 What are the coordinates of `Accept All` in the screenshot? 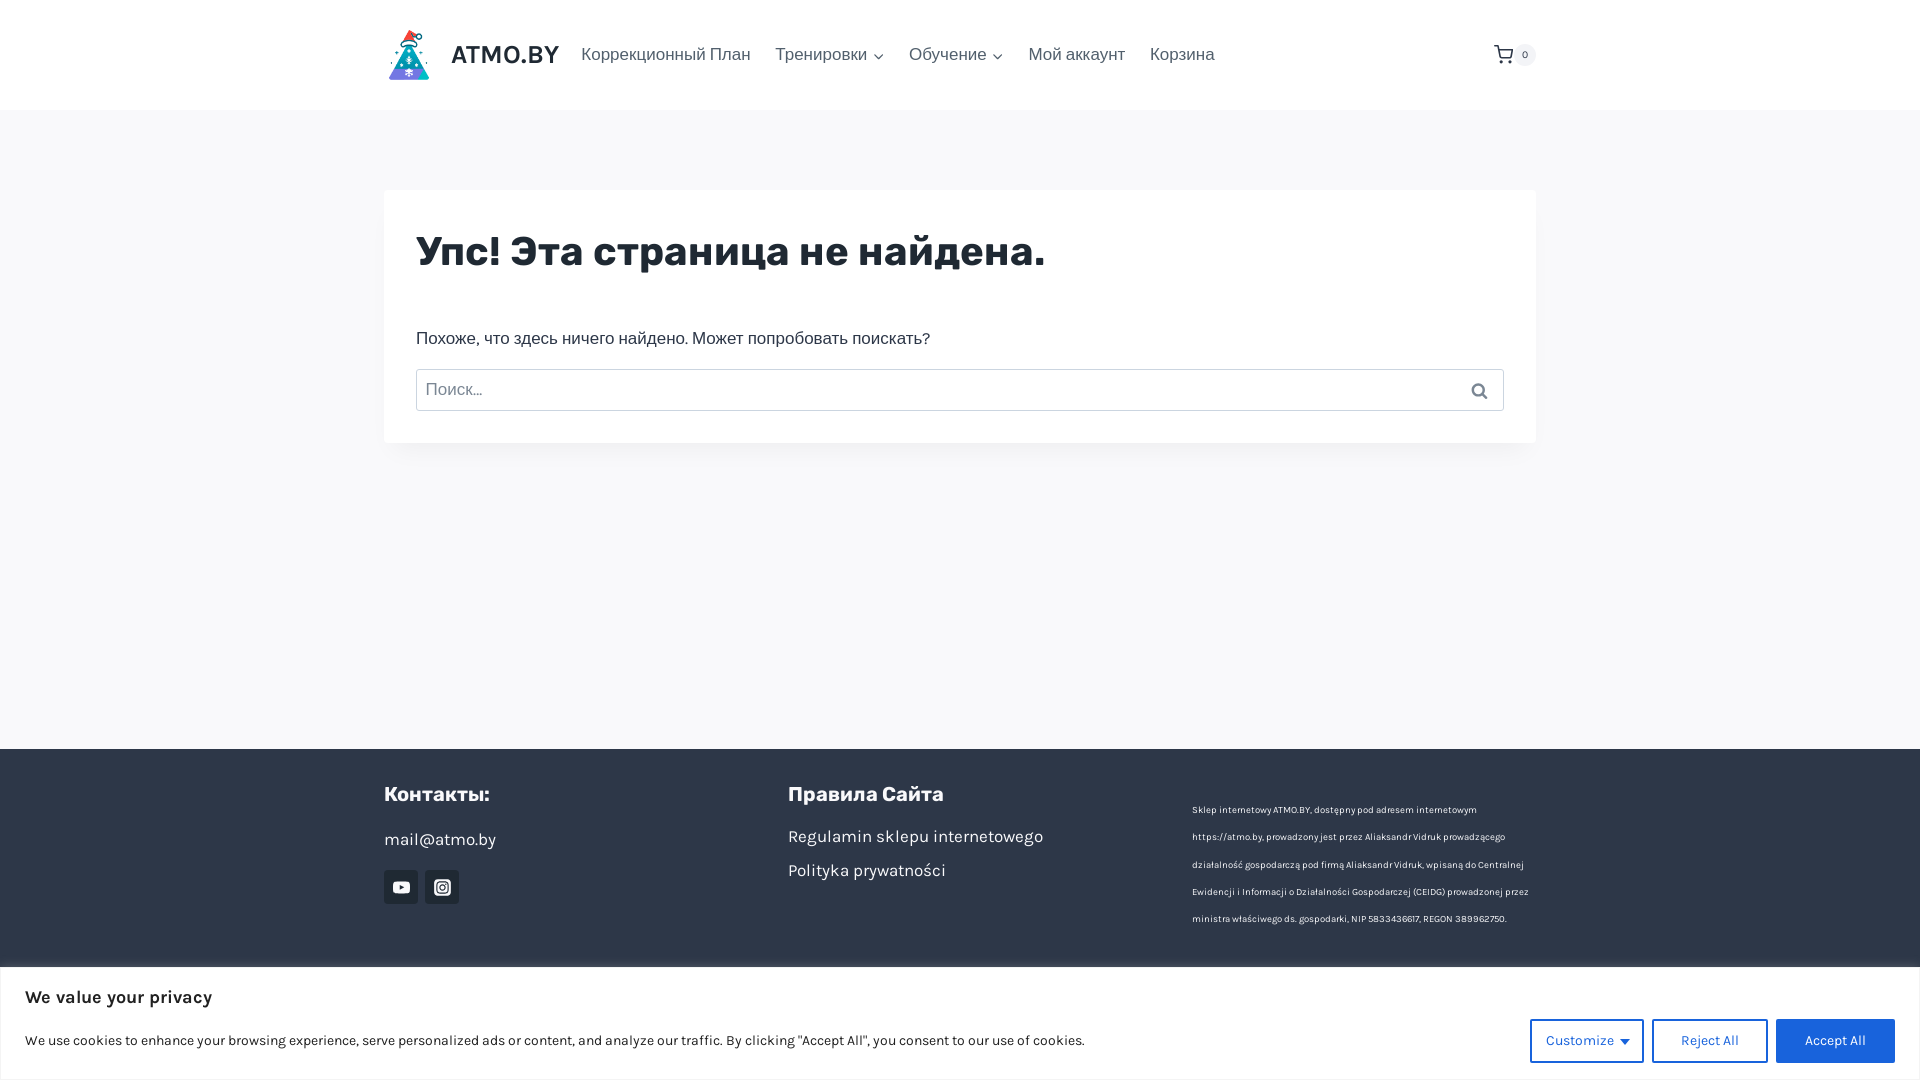 It's located at (1836, 1040).